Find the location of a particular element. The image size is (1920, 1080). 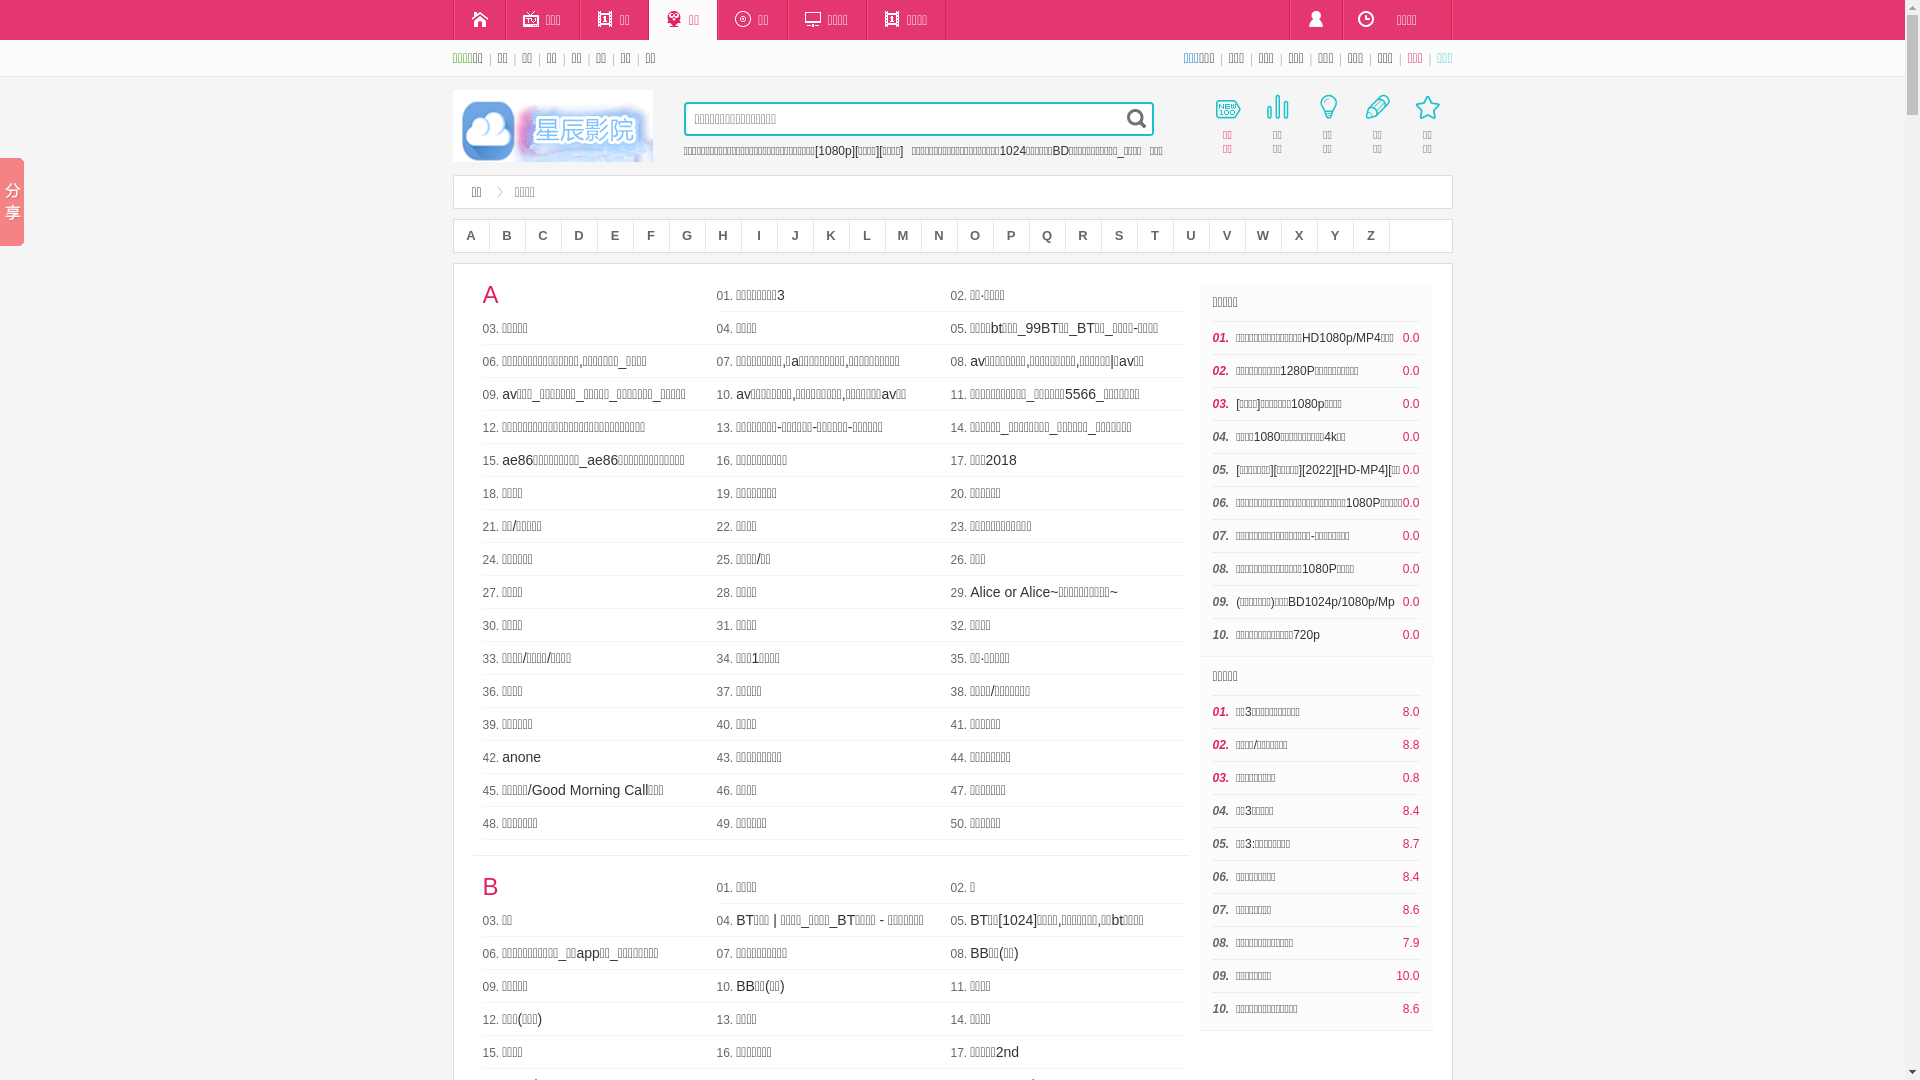

F is located at coordinates (652, 236).